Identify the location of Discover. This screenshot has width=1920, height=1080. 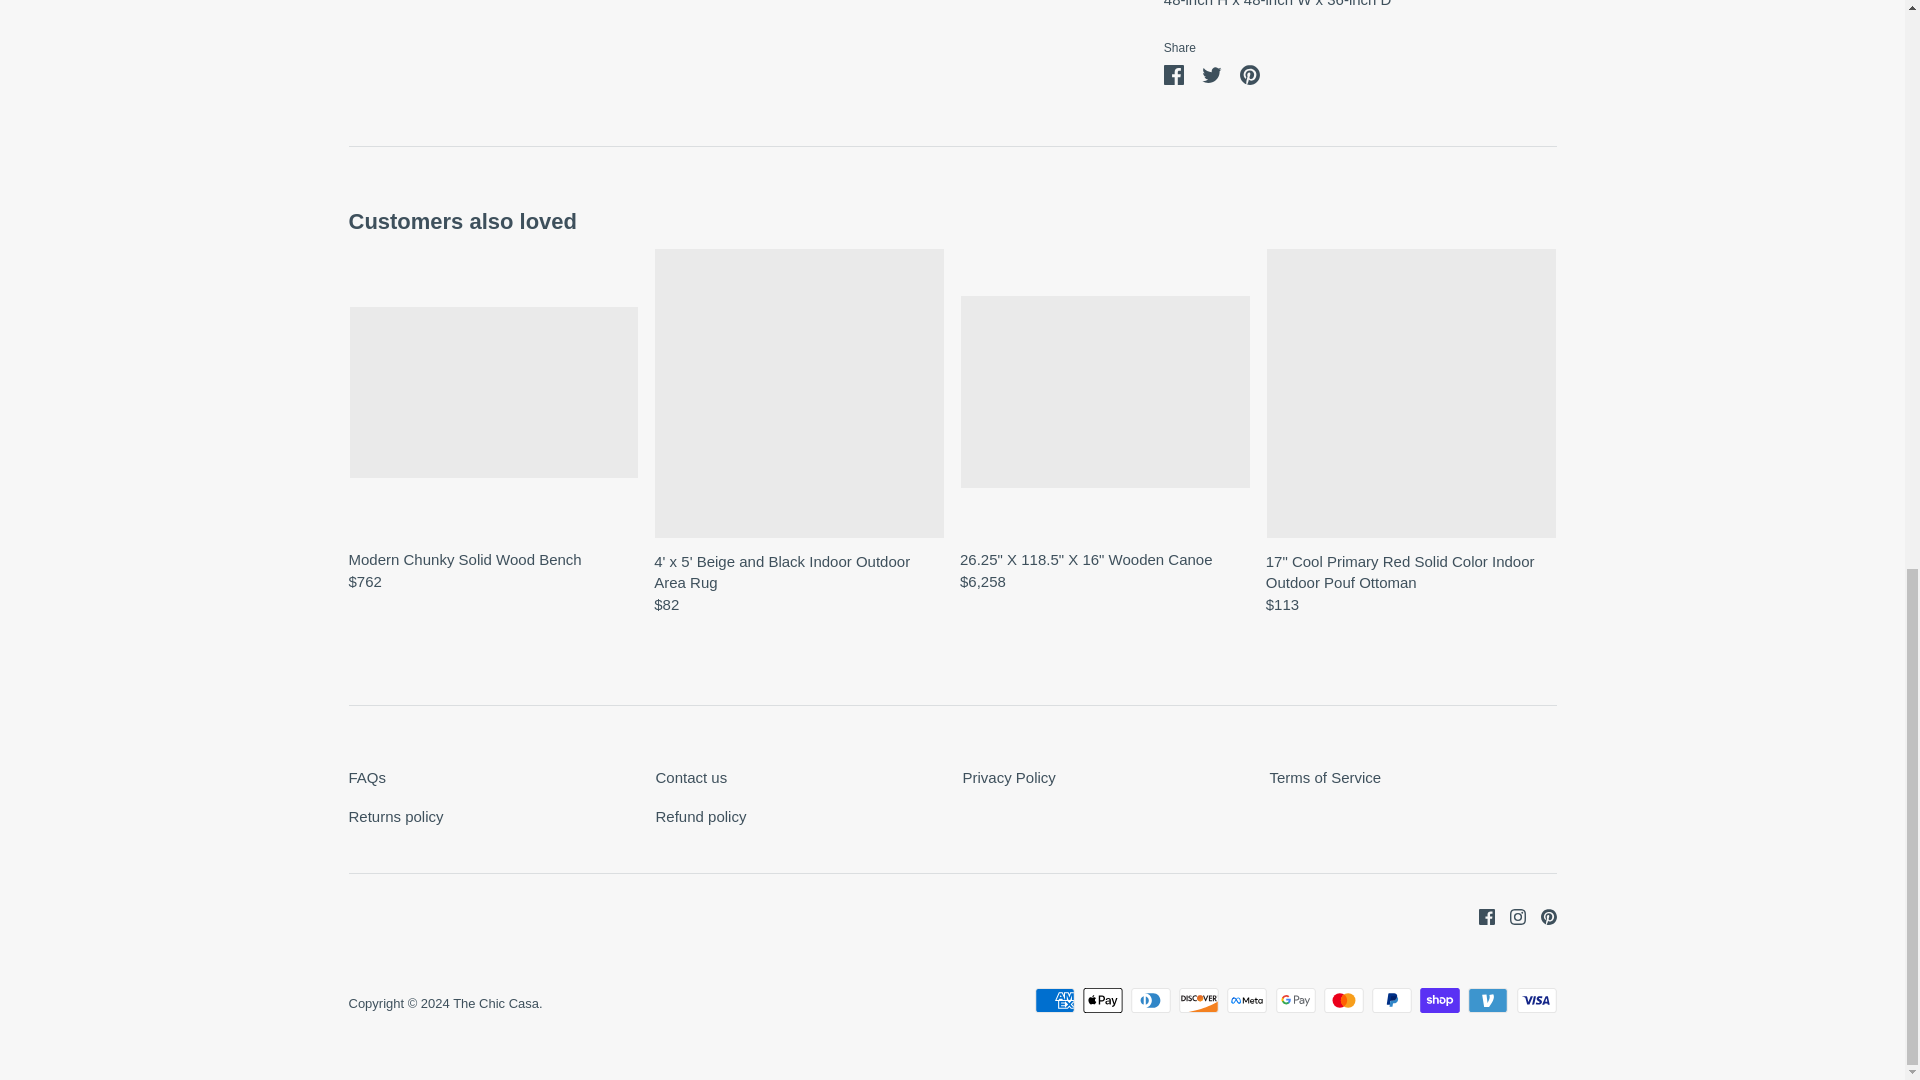
(1198, 1000).